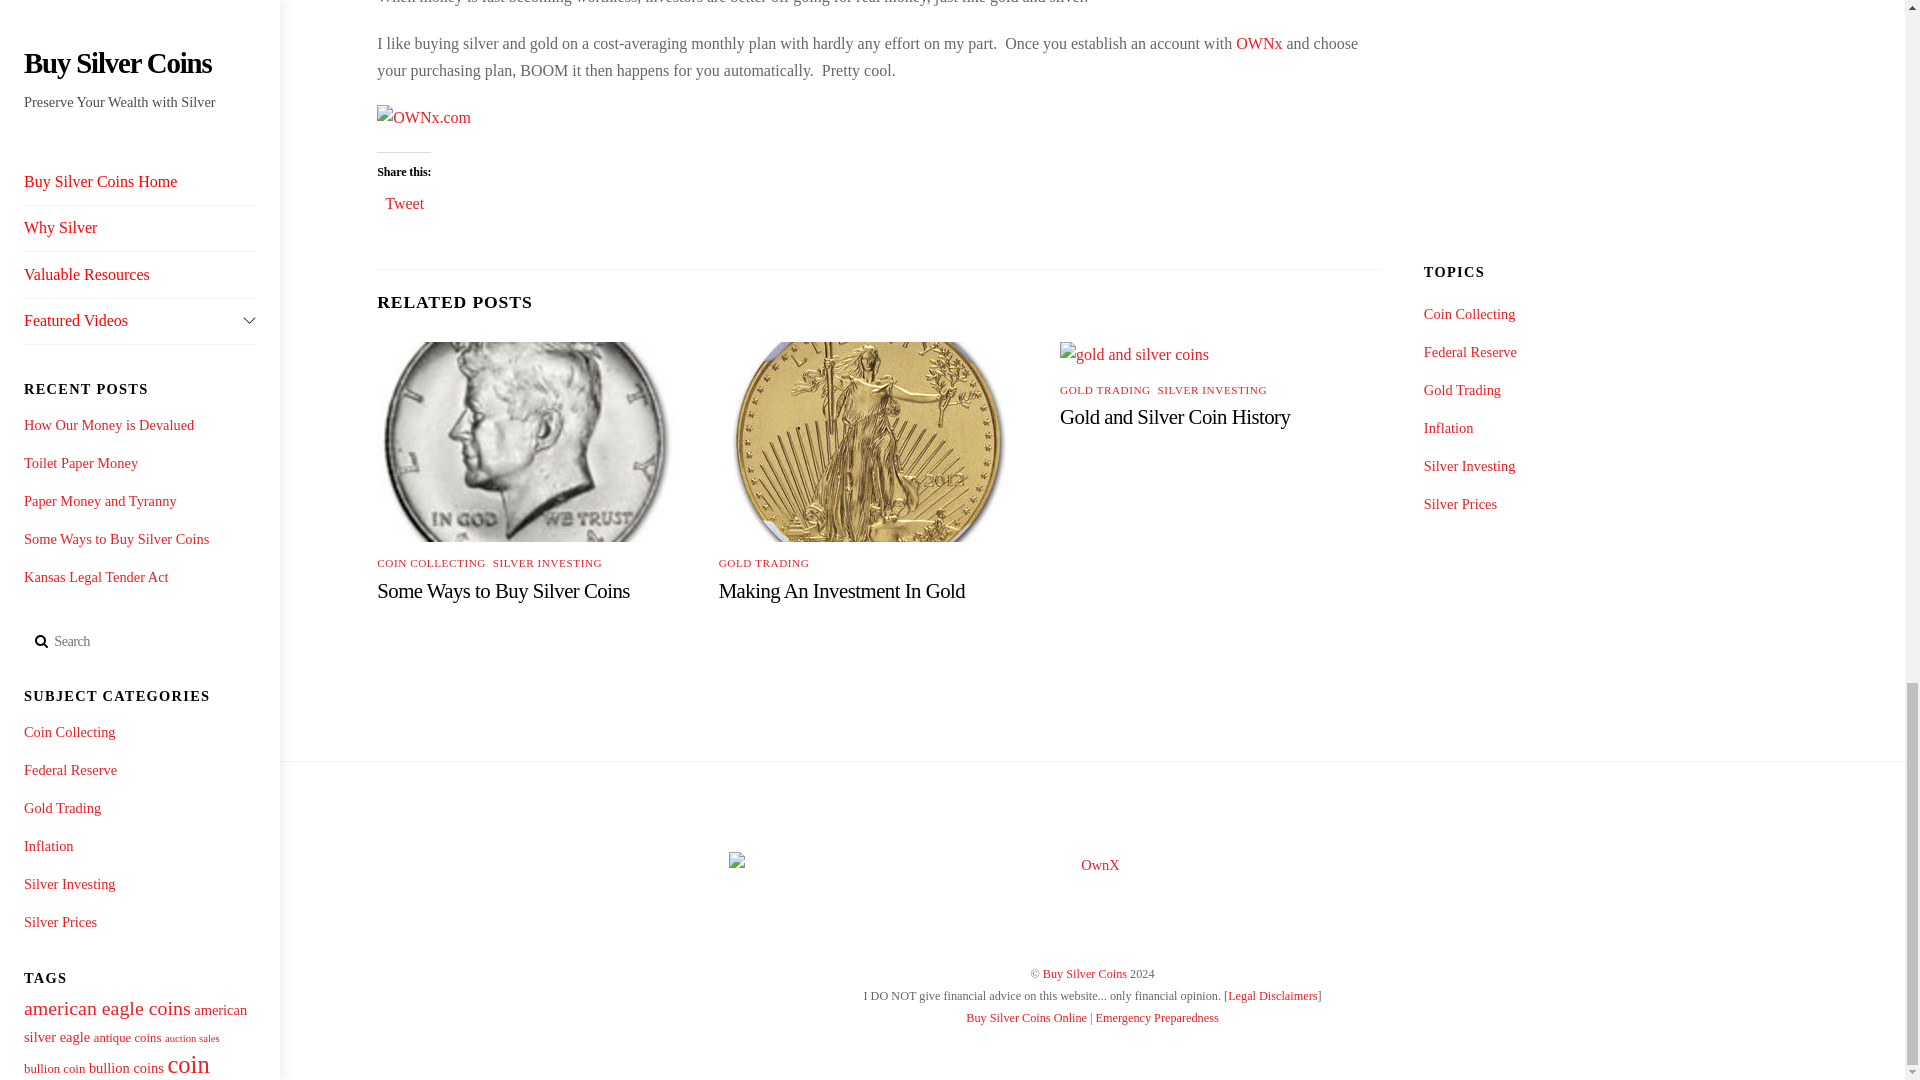 Image resolution: width=1920 pixels, height=1080 pixels. Describe the element at coordinates (1174, 416) in the screenshot. I see `Gold and Silver Coin History` at that location.